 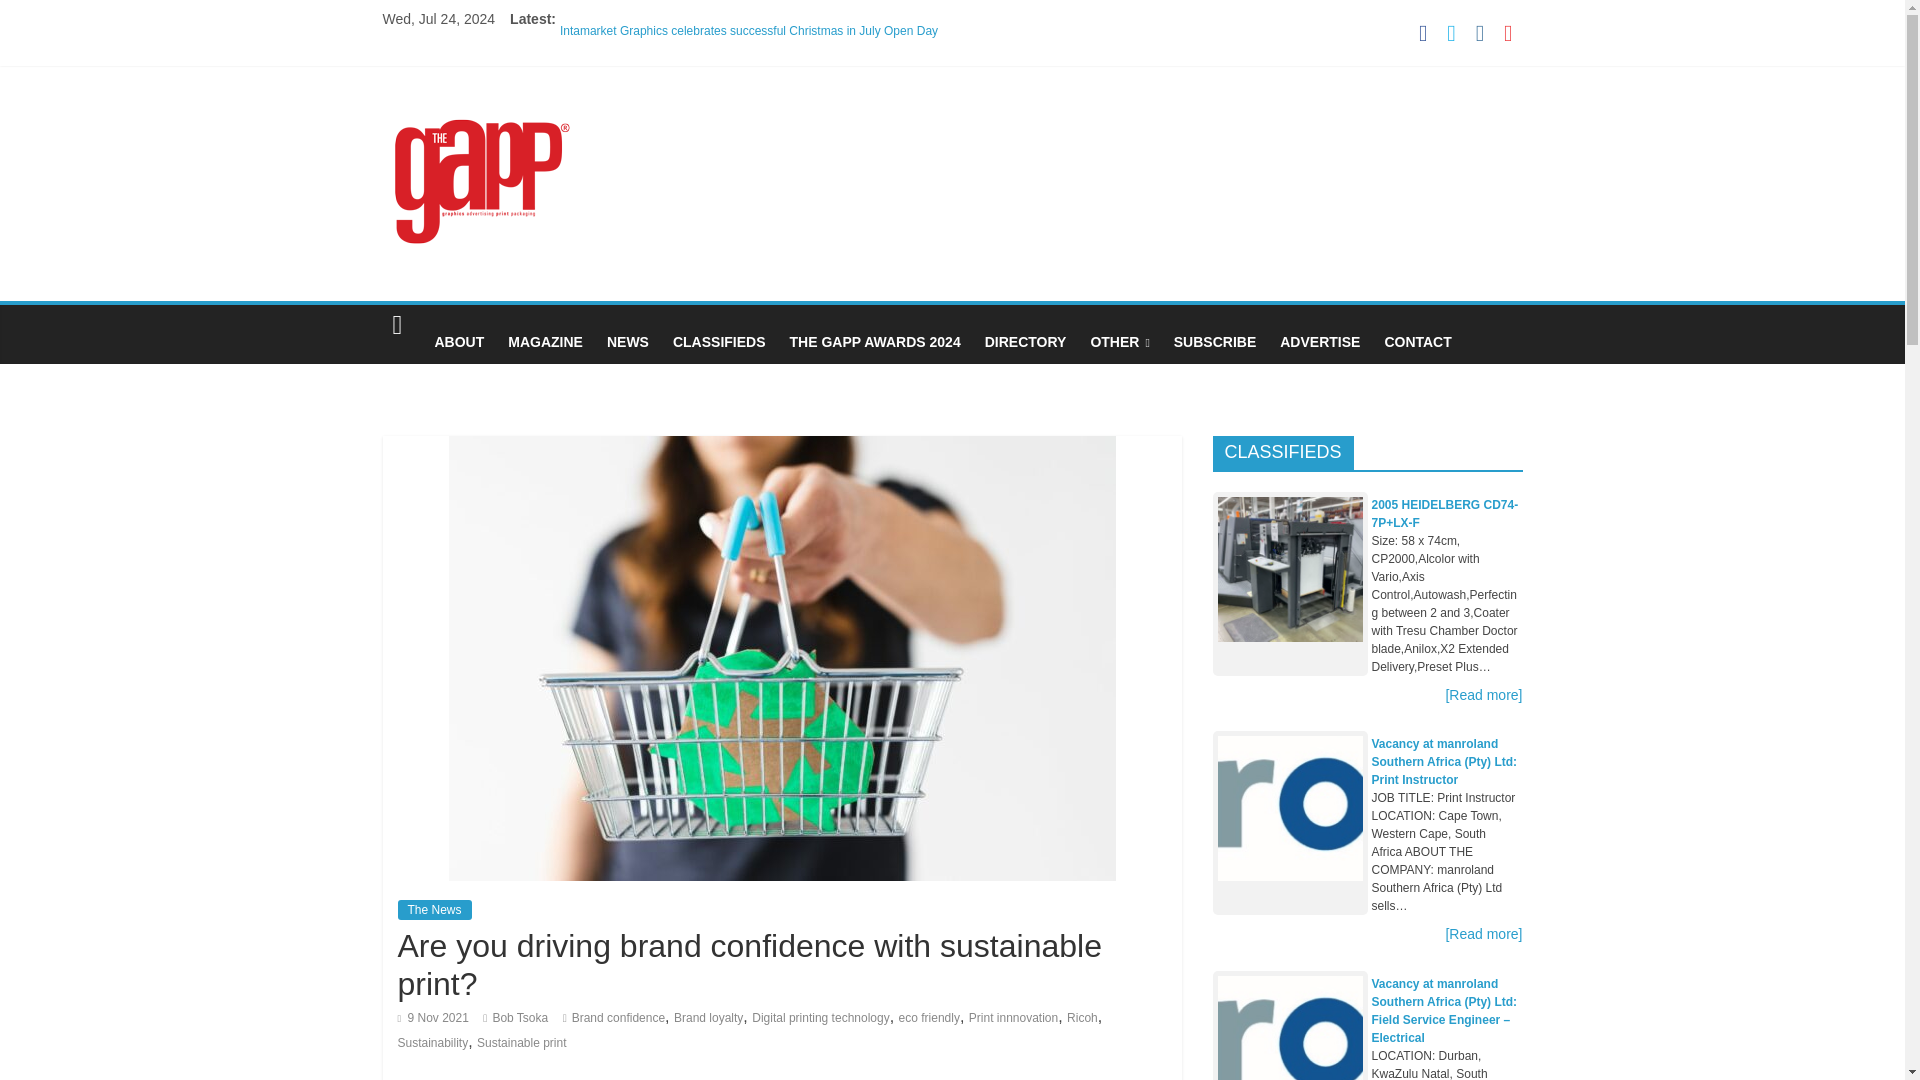 I want to click on The News, so click(x=434, y=910).